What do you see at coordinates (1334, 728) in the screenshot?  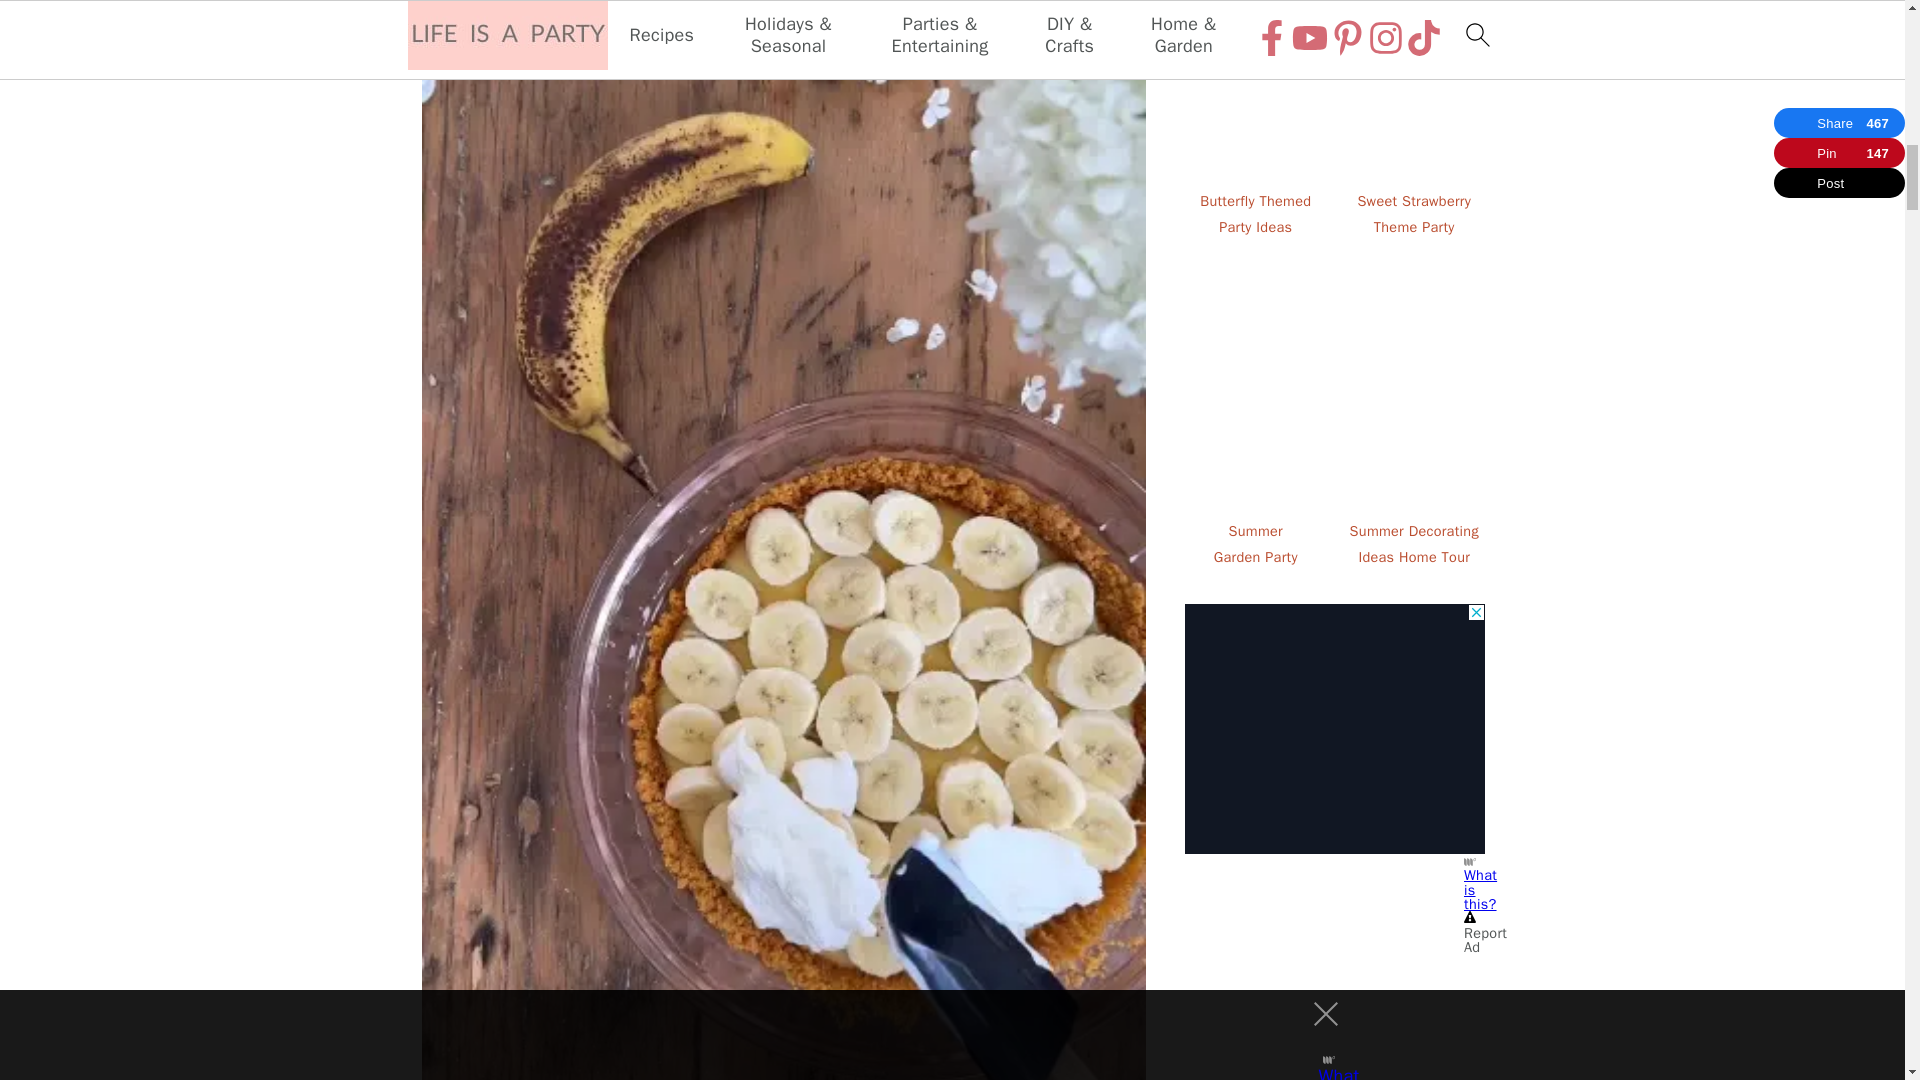 I see `3rd party ad content` at bounding box center [1334, 728].